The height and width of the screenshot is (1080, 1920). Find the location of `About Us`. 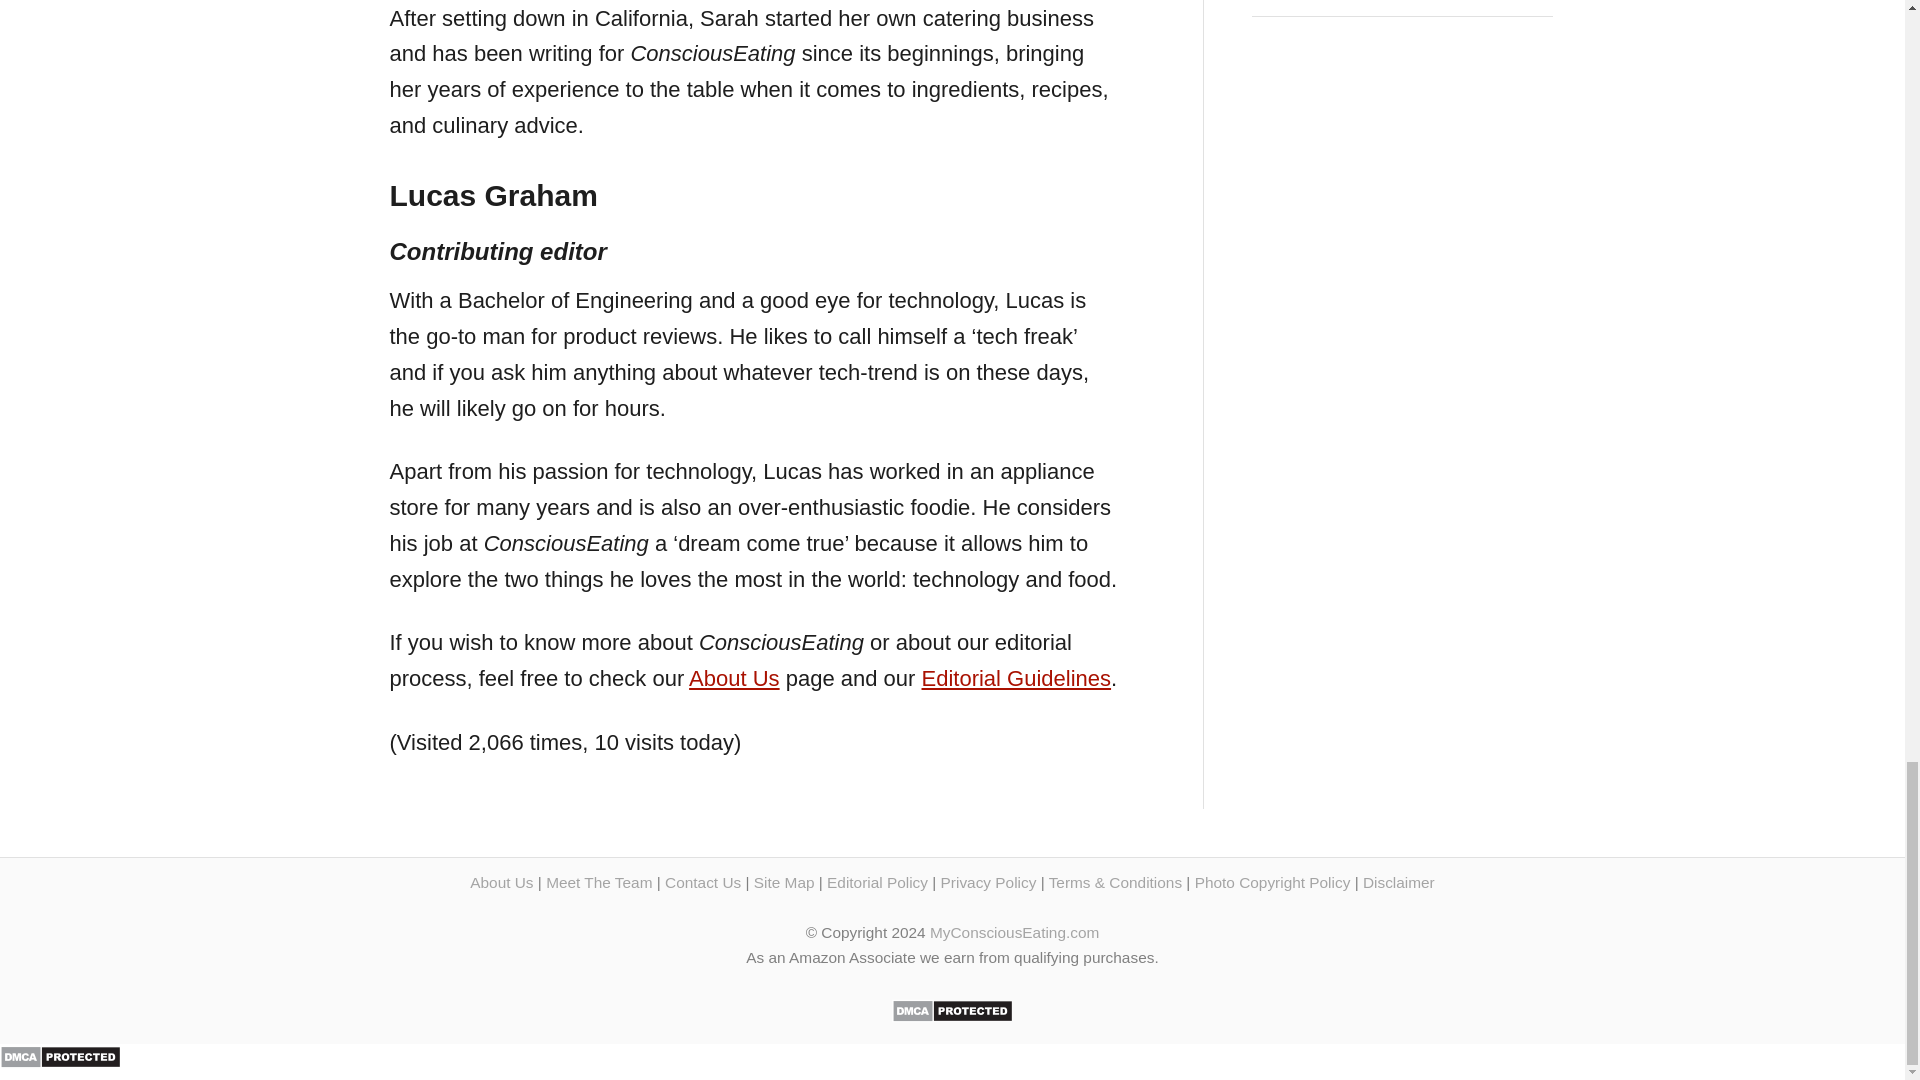

About Us is located at coordinates (734, 678).